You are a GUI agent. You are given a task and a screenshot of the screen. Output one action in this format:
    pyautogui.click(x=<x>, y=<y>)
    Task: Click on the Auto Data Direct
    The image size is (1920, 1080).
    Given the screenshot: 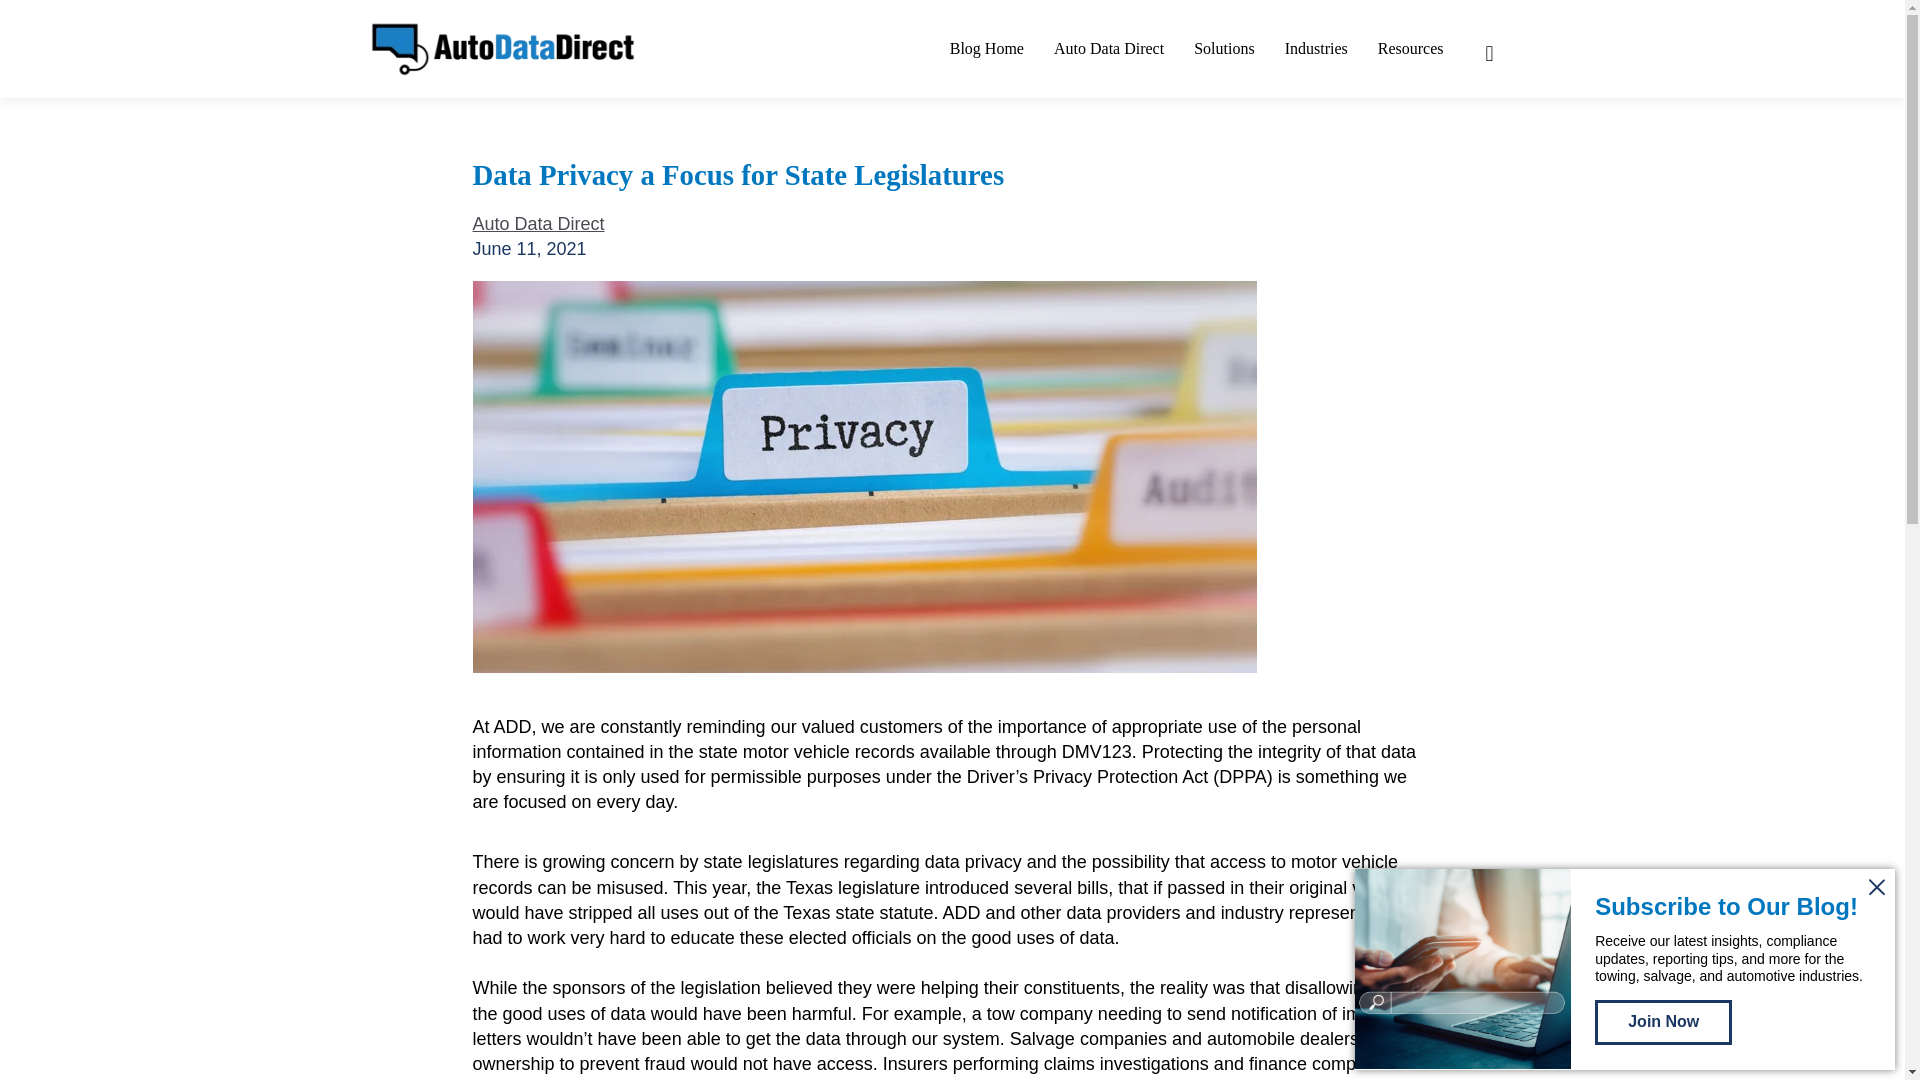 What is the action you would take?
    pyautogui.click(x=538, y=224)
    